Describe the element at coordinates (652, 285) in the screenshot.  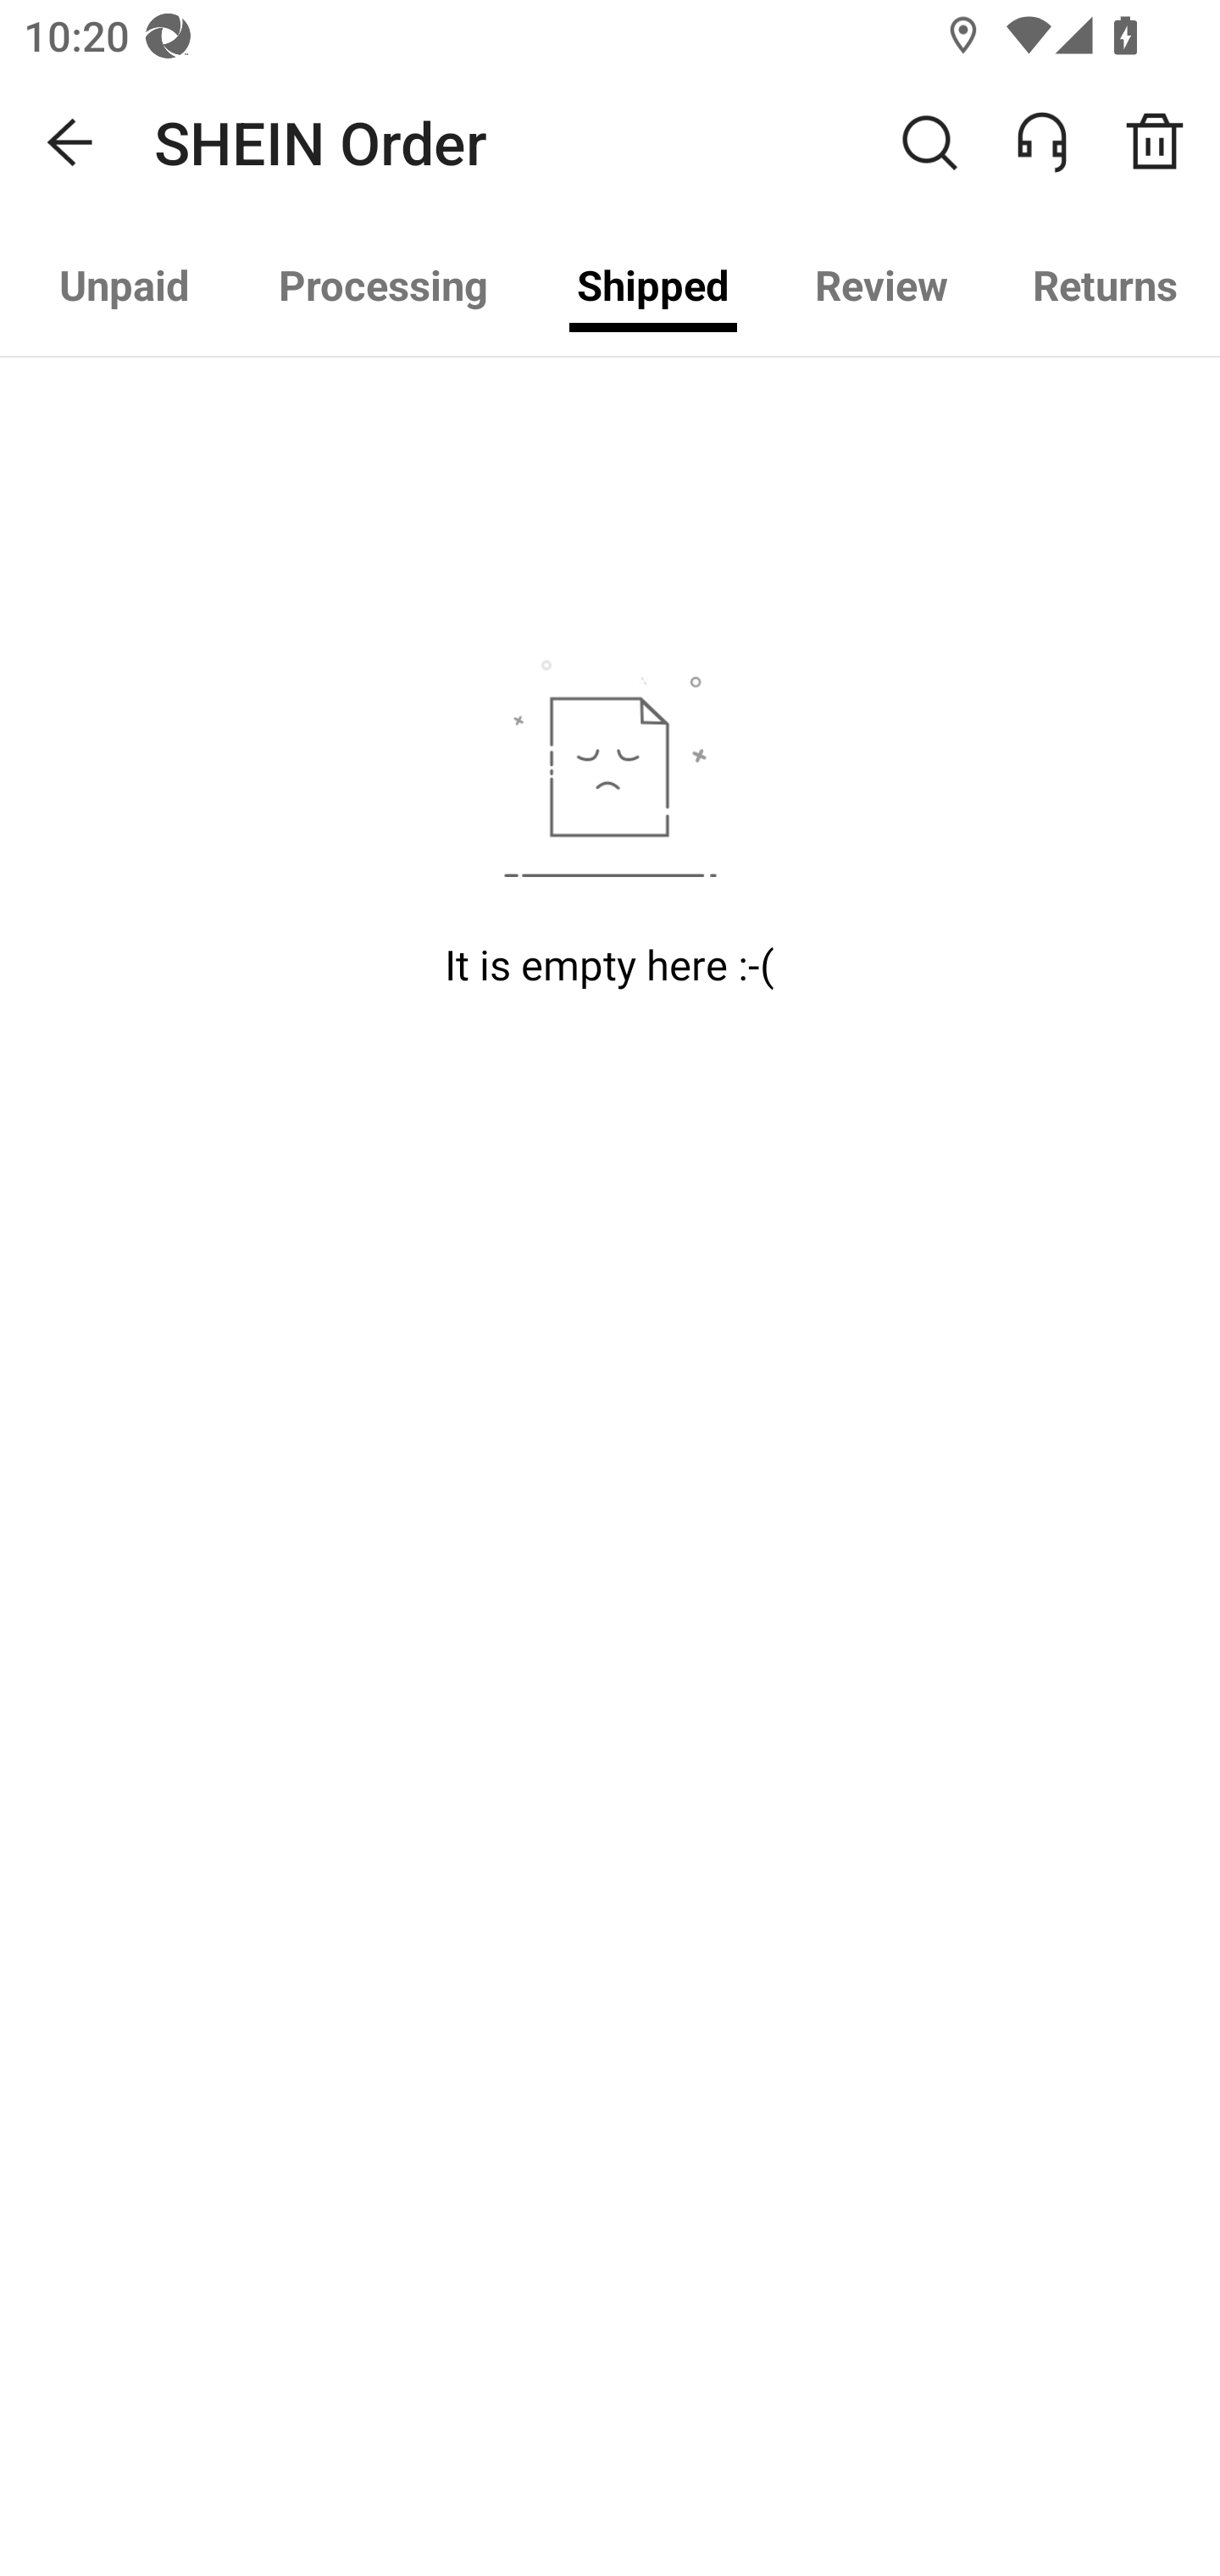
I see `Shipped` at that location.